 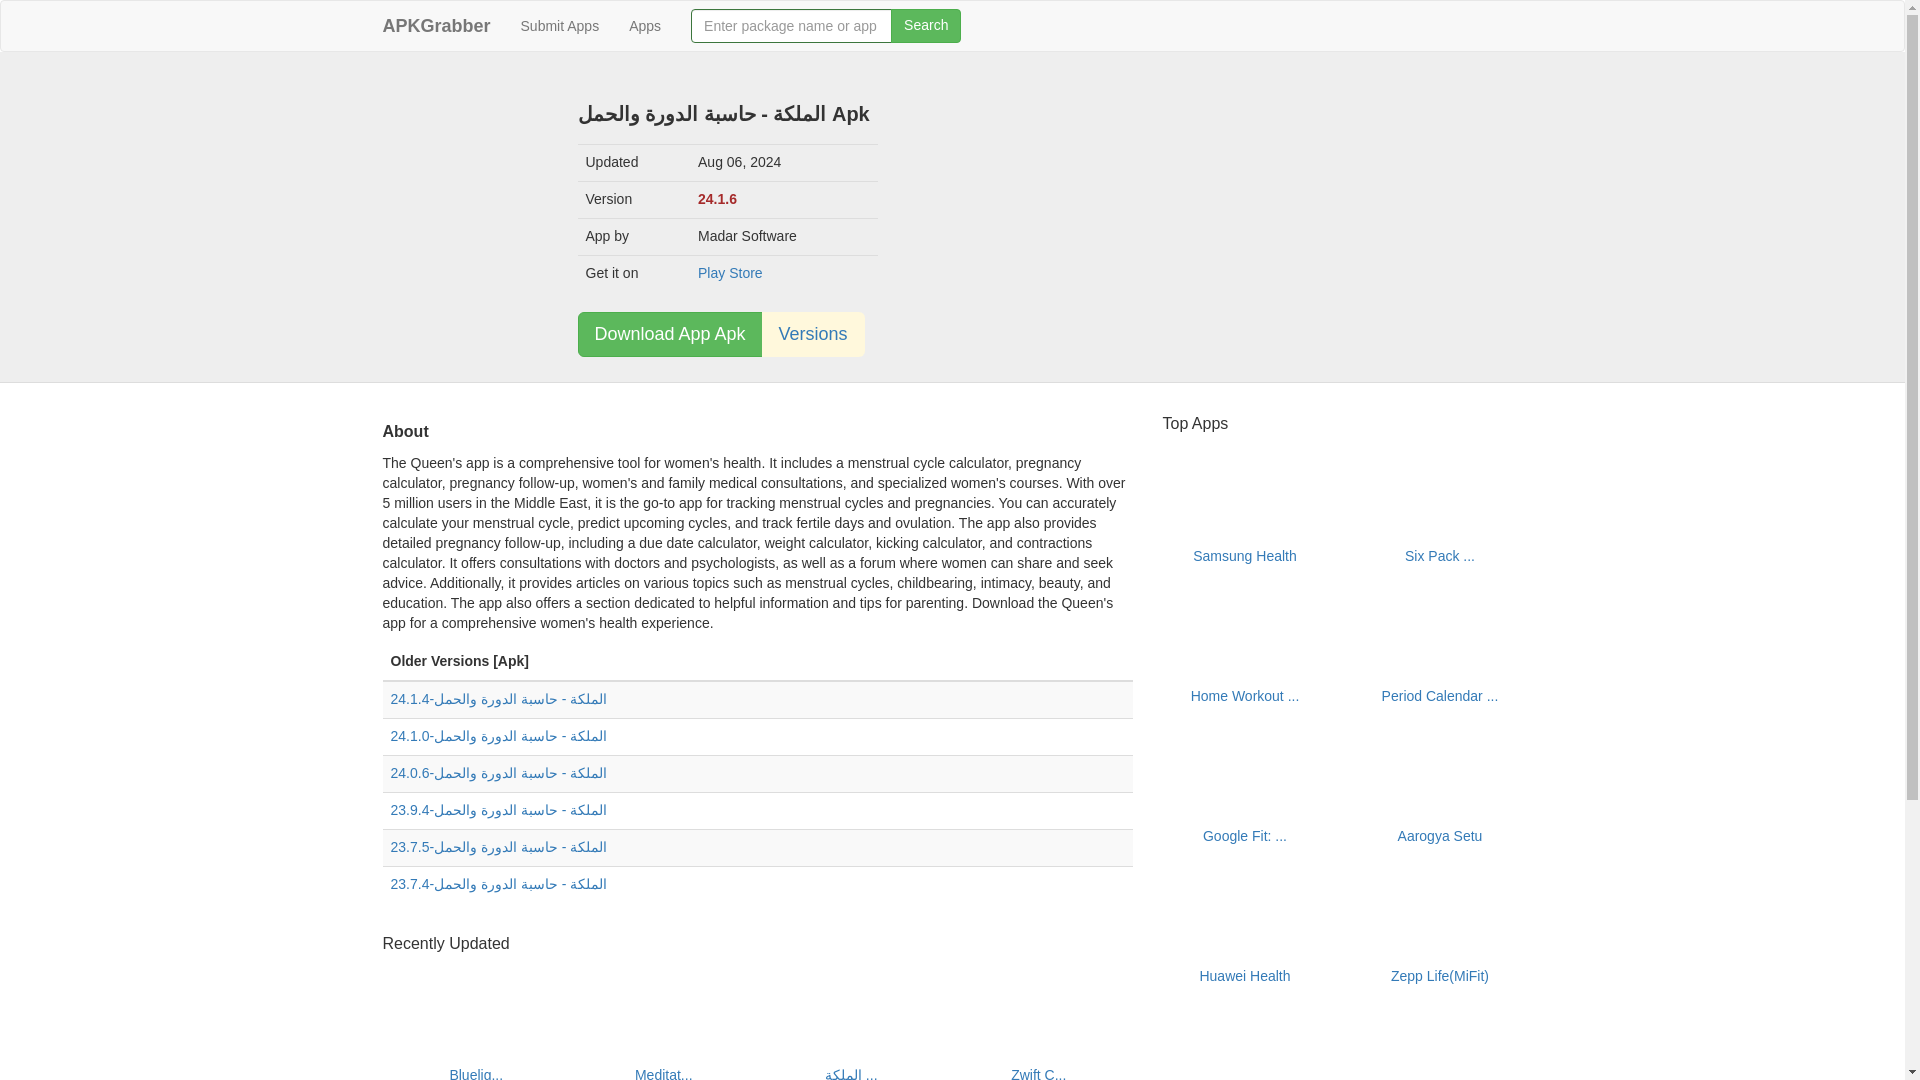 What do you see at coordinates (437, 26) in the screenshot?
I see `APKGrabber` at bounding box center [437, 26].